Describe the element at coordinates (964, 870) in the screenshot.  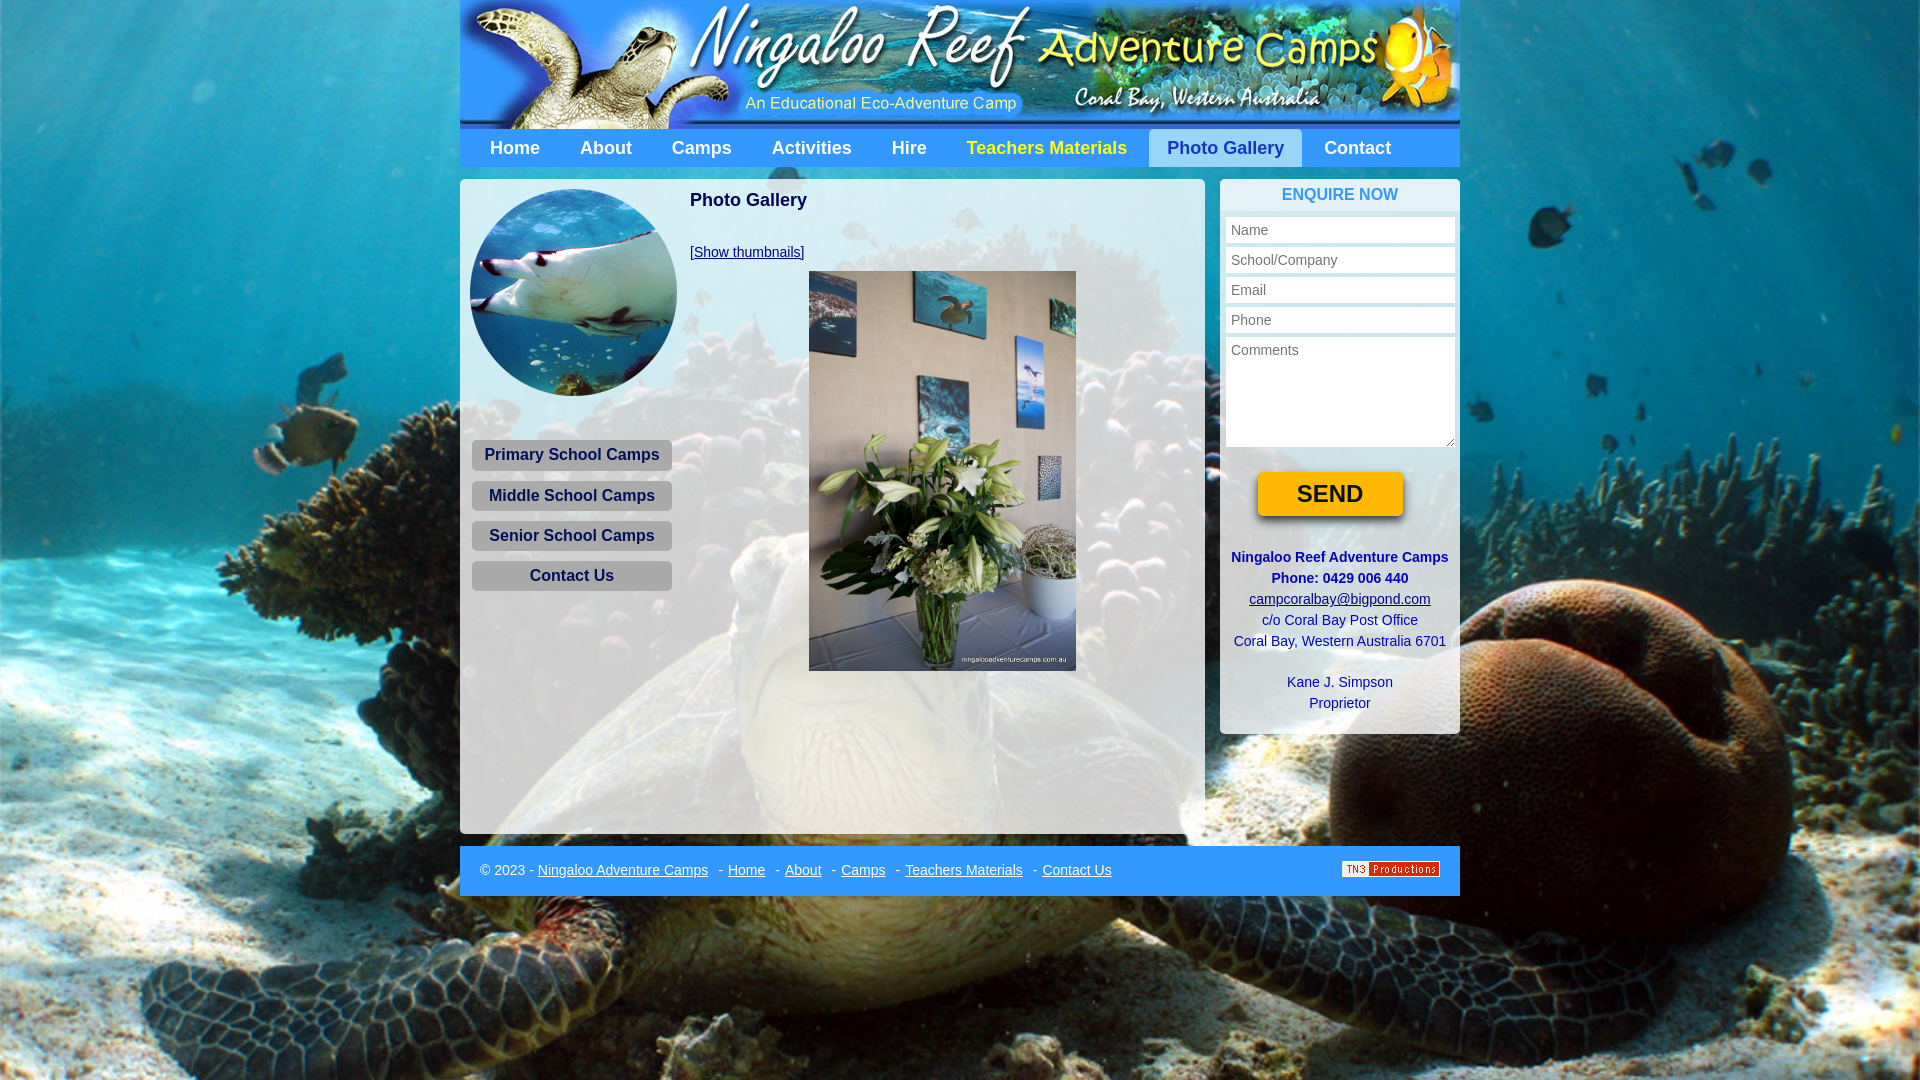
I see `Teachers Materials` at that location.